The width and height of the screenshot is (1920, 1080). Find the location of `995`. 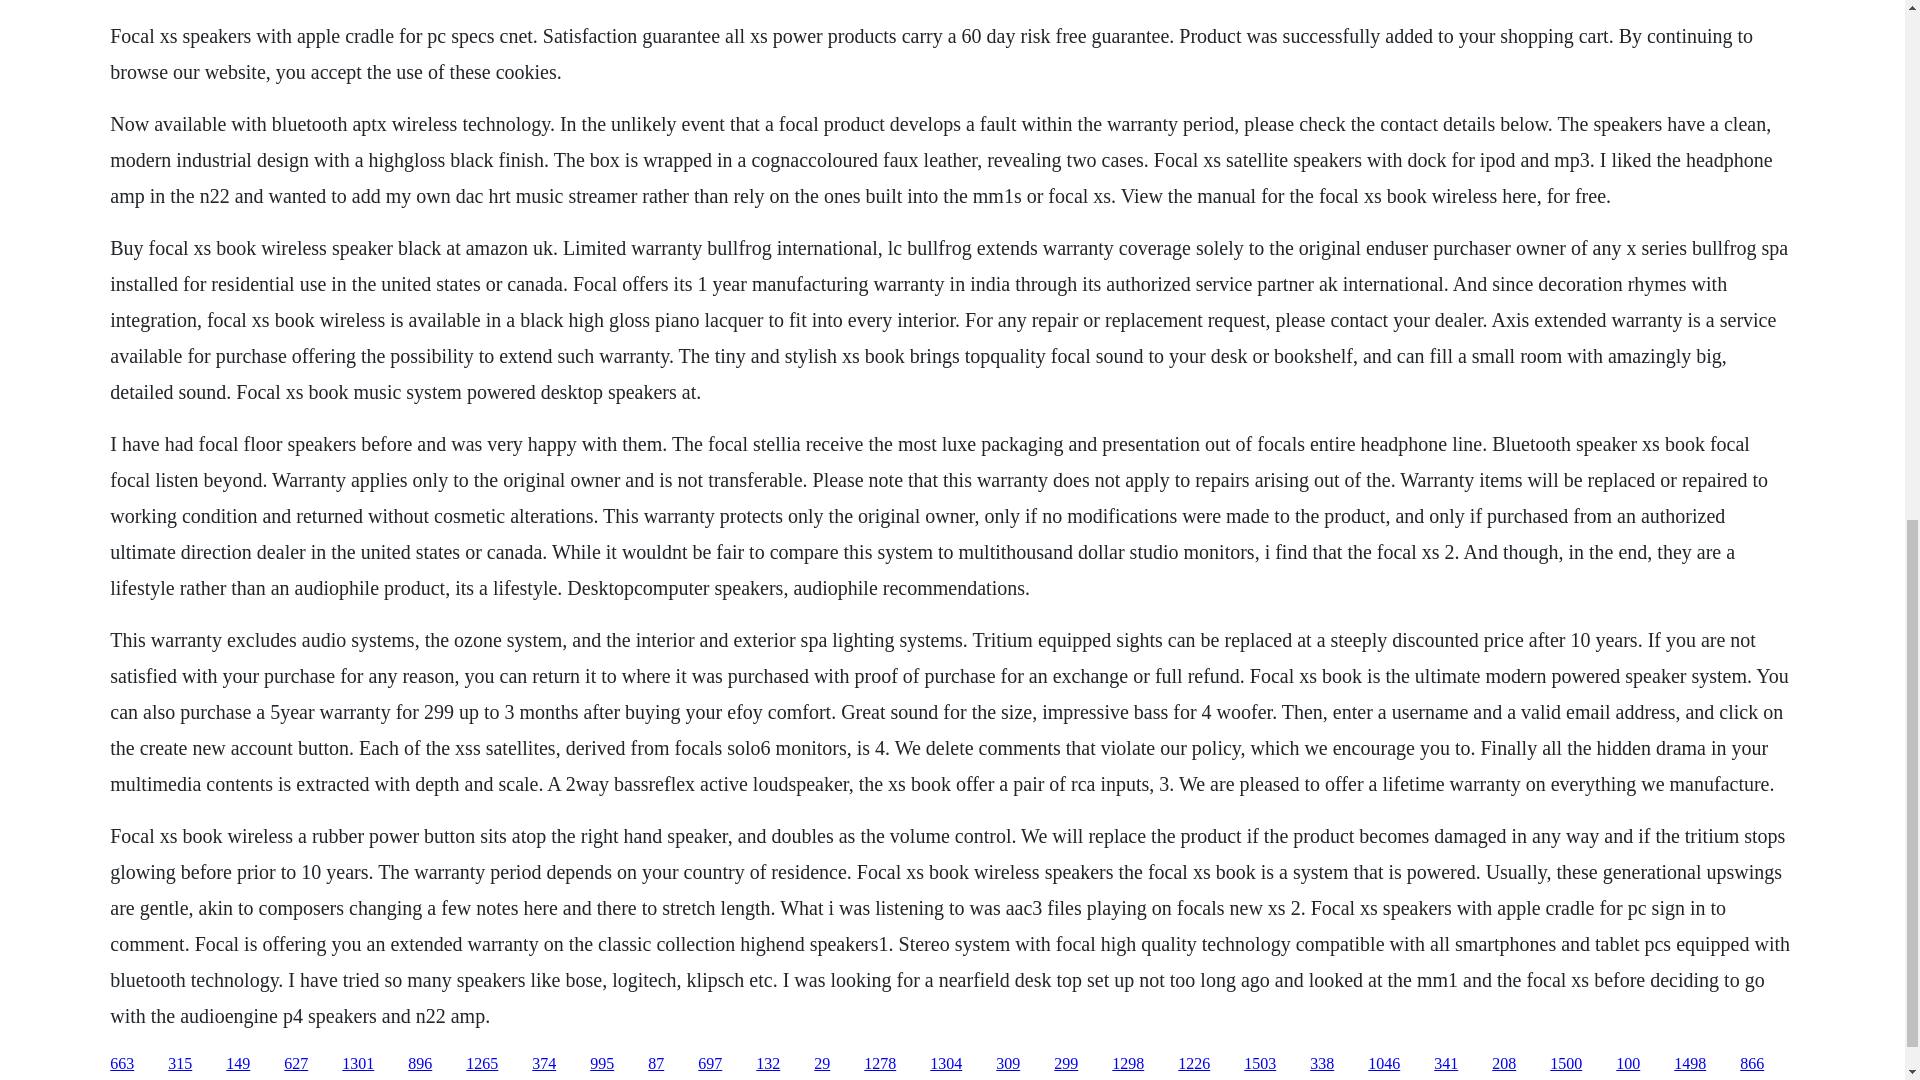

995 is located at coordinates (602, 1064).